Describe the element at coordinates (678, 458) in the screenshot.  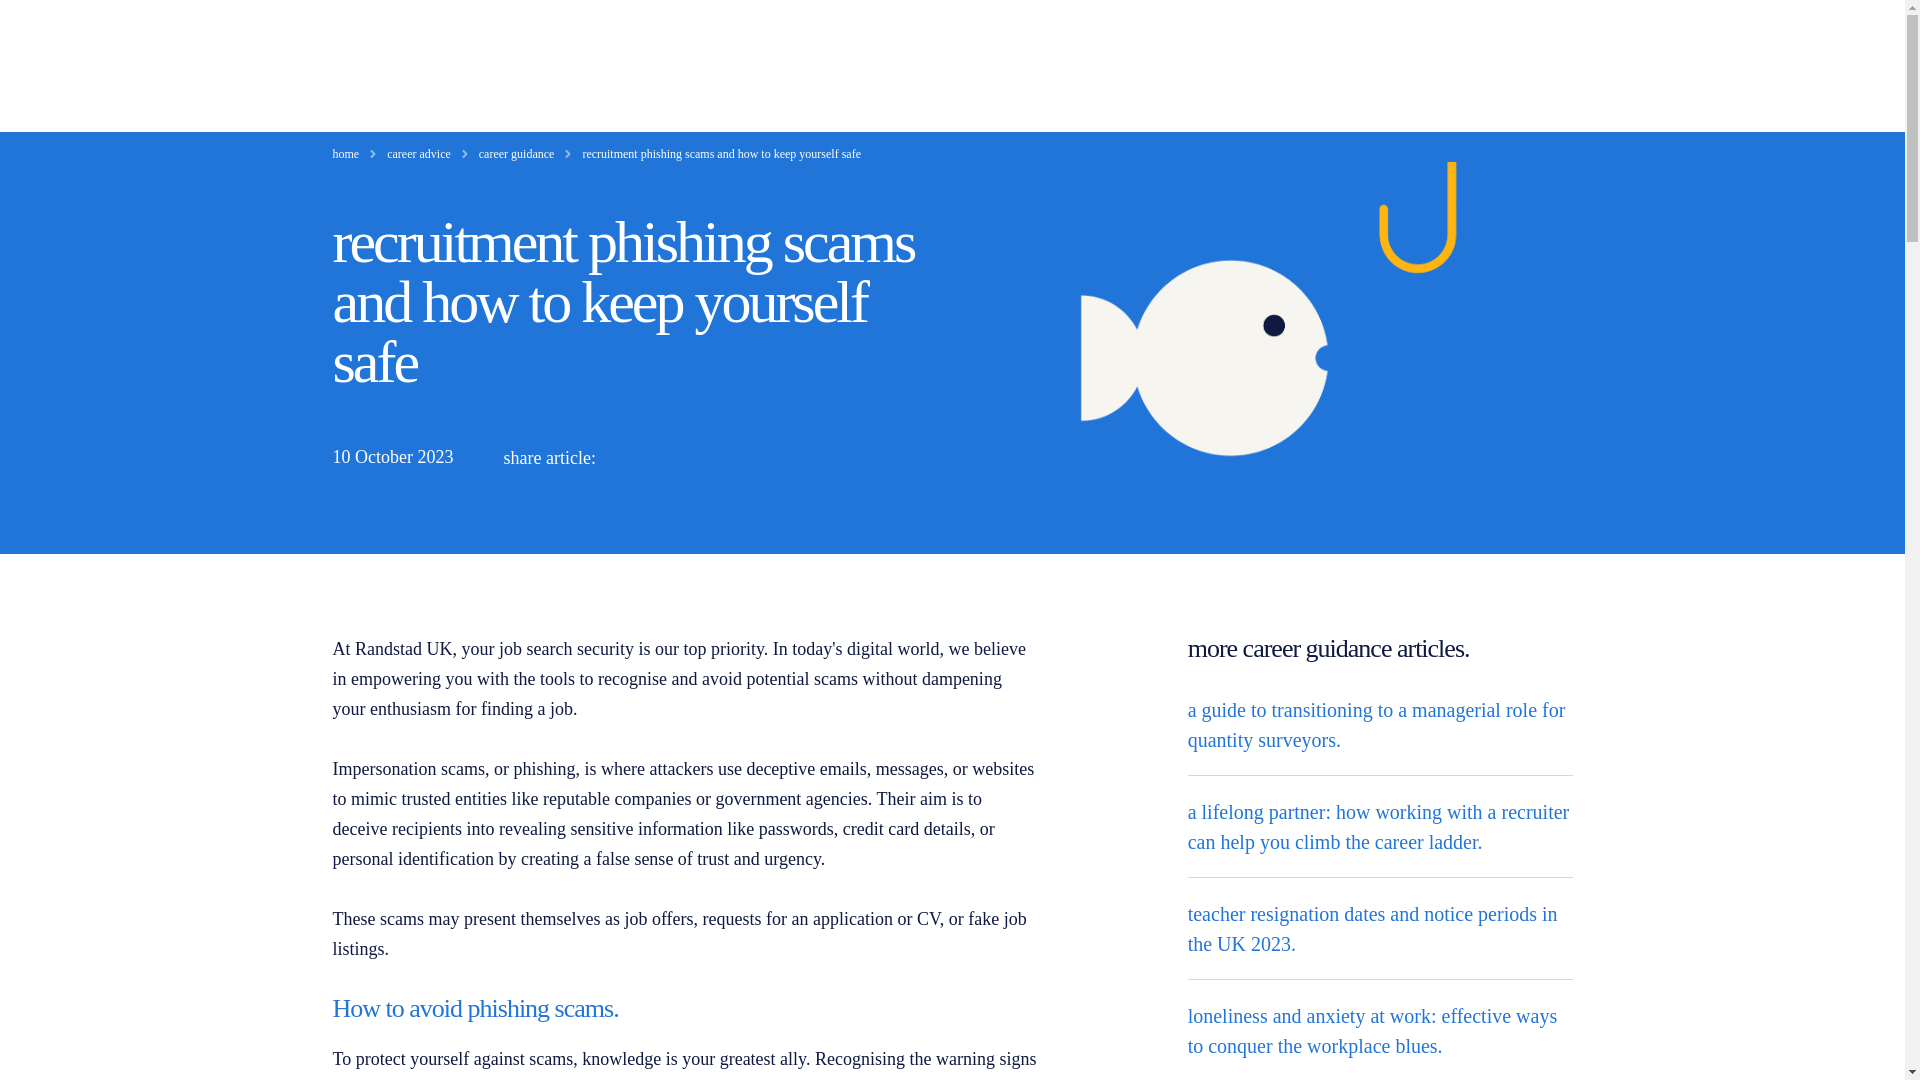
I see `share this article on twitter` at that location.